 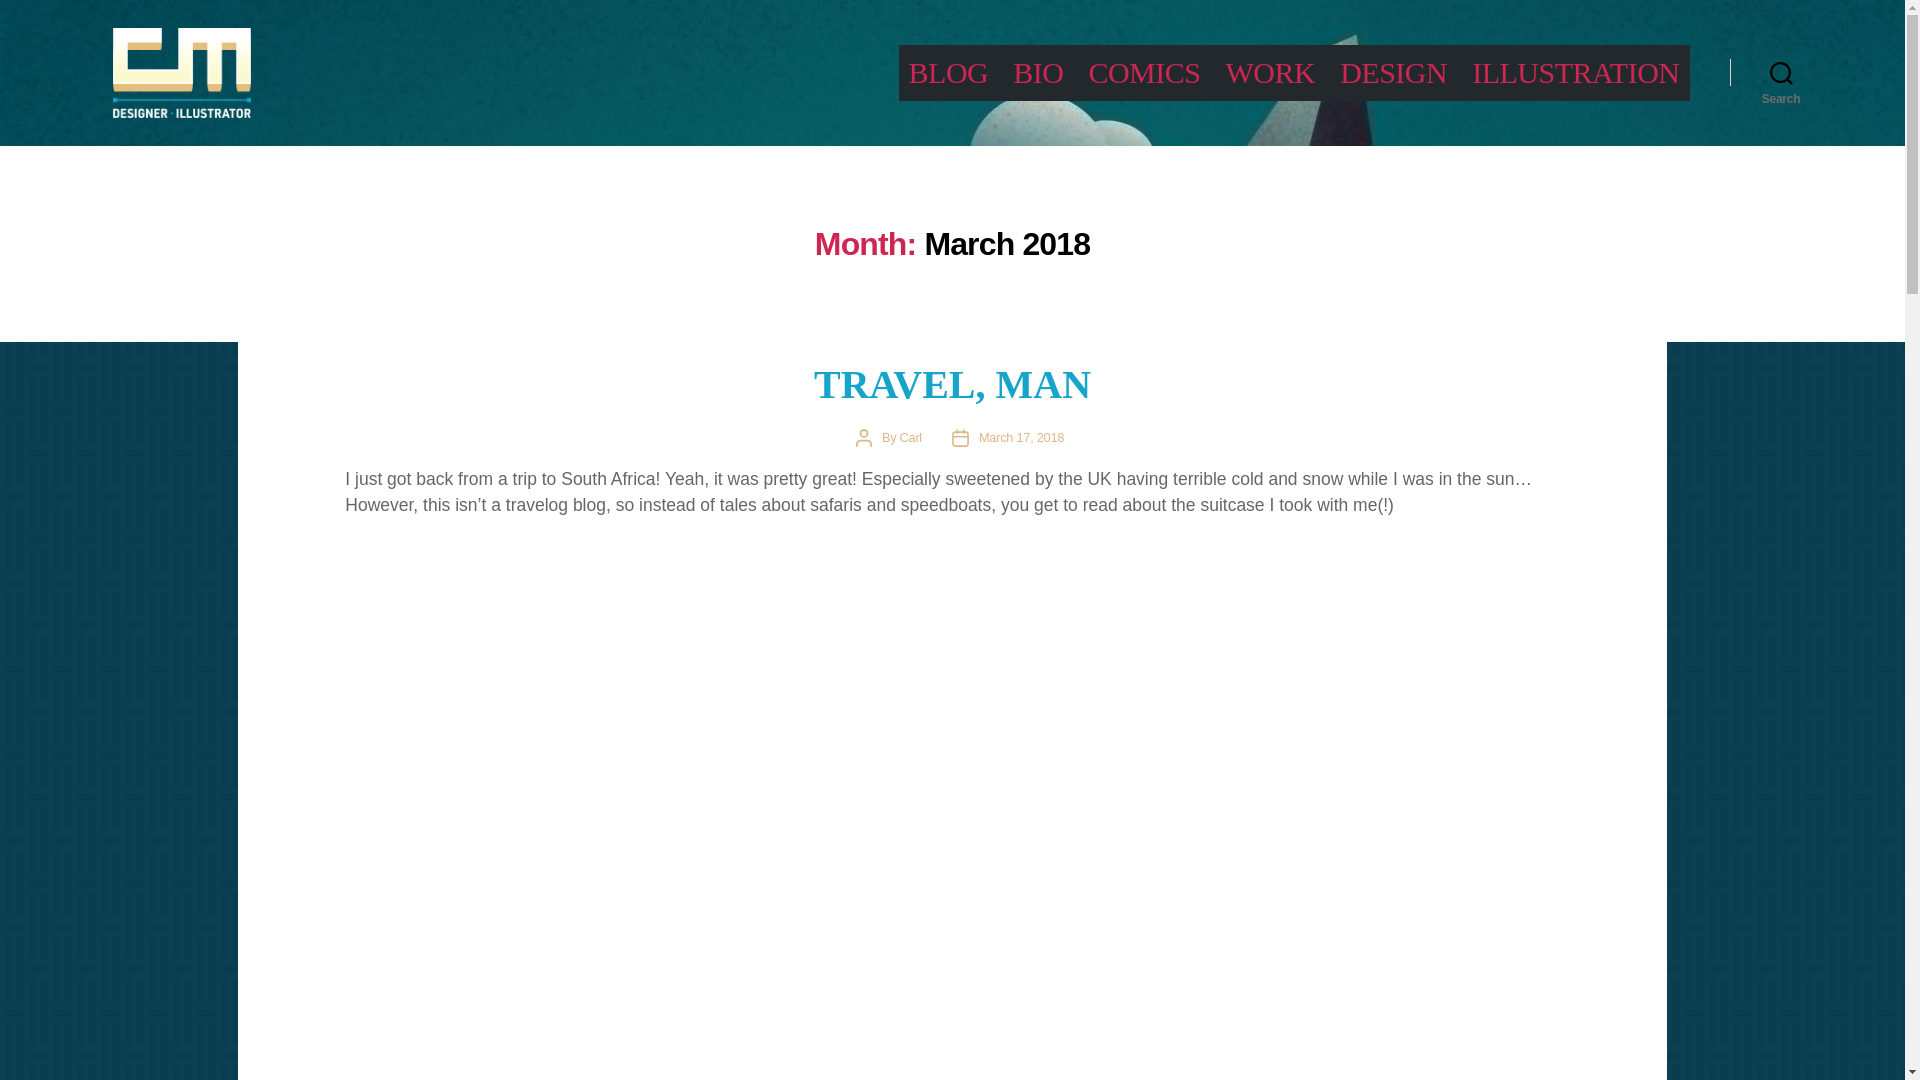 I want to click on BLOG, so click(x=948, y=72).